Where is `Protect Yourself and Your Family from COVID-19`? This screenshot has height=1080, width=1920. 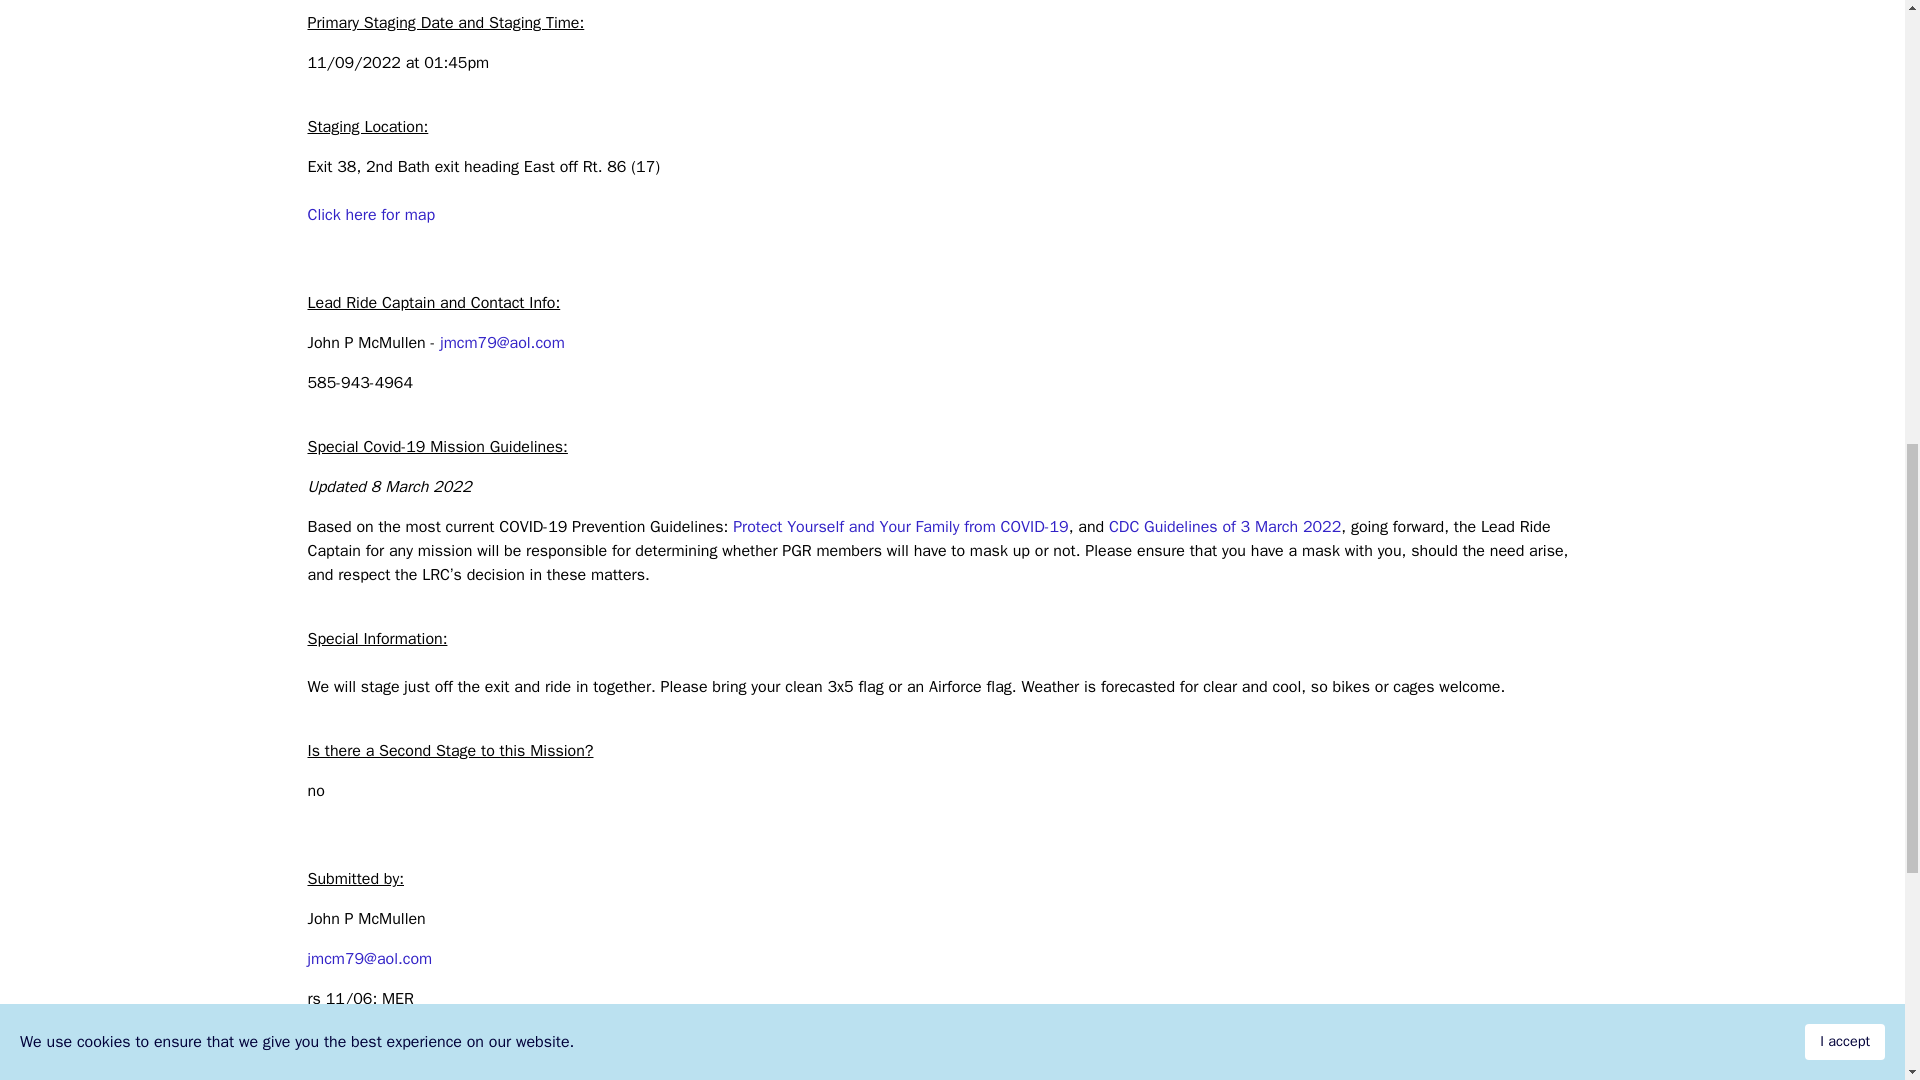 Protect Yourself and Your Family from COVID-19 is located at coordinates (901, 526).